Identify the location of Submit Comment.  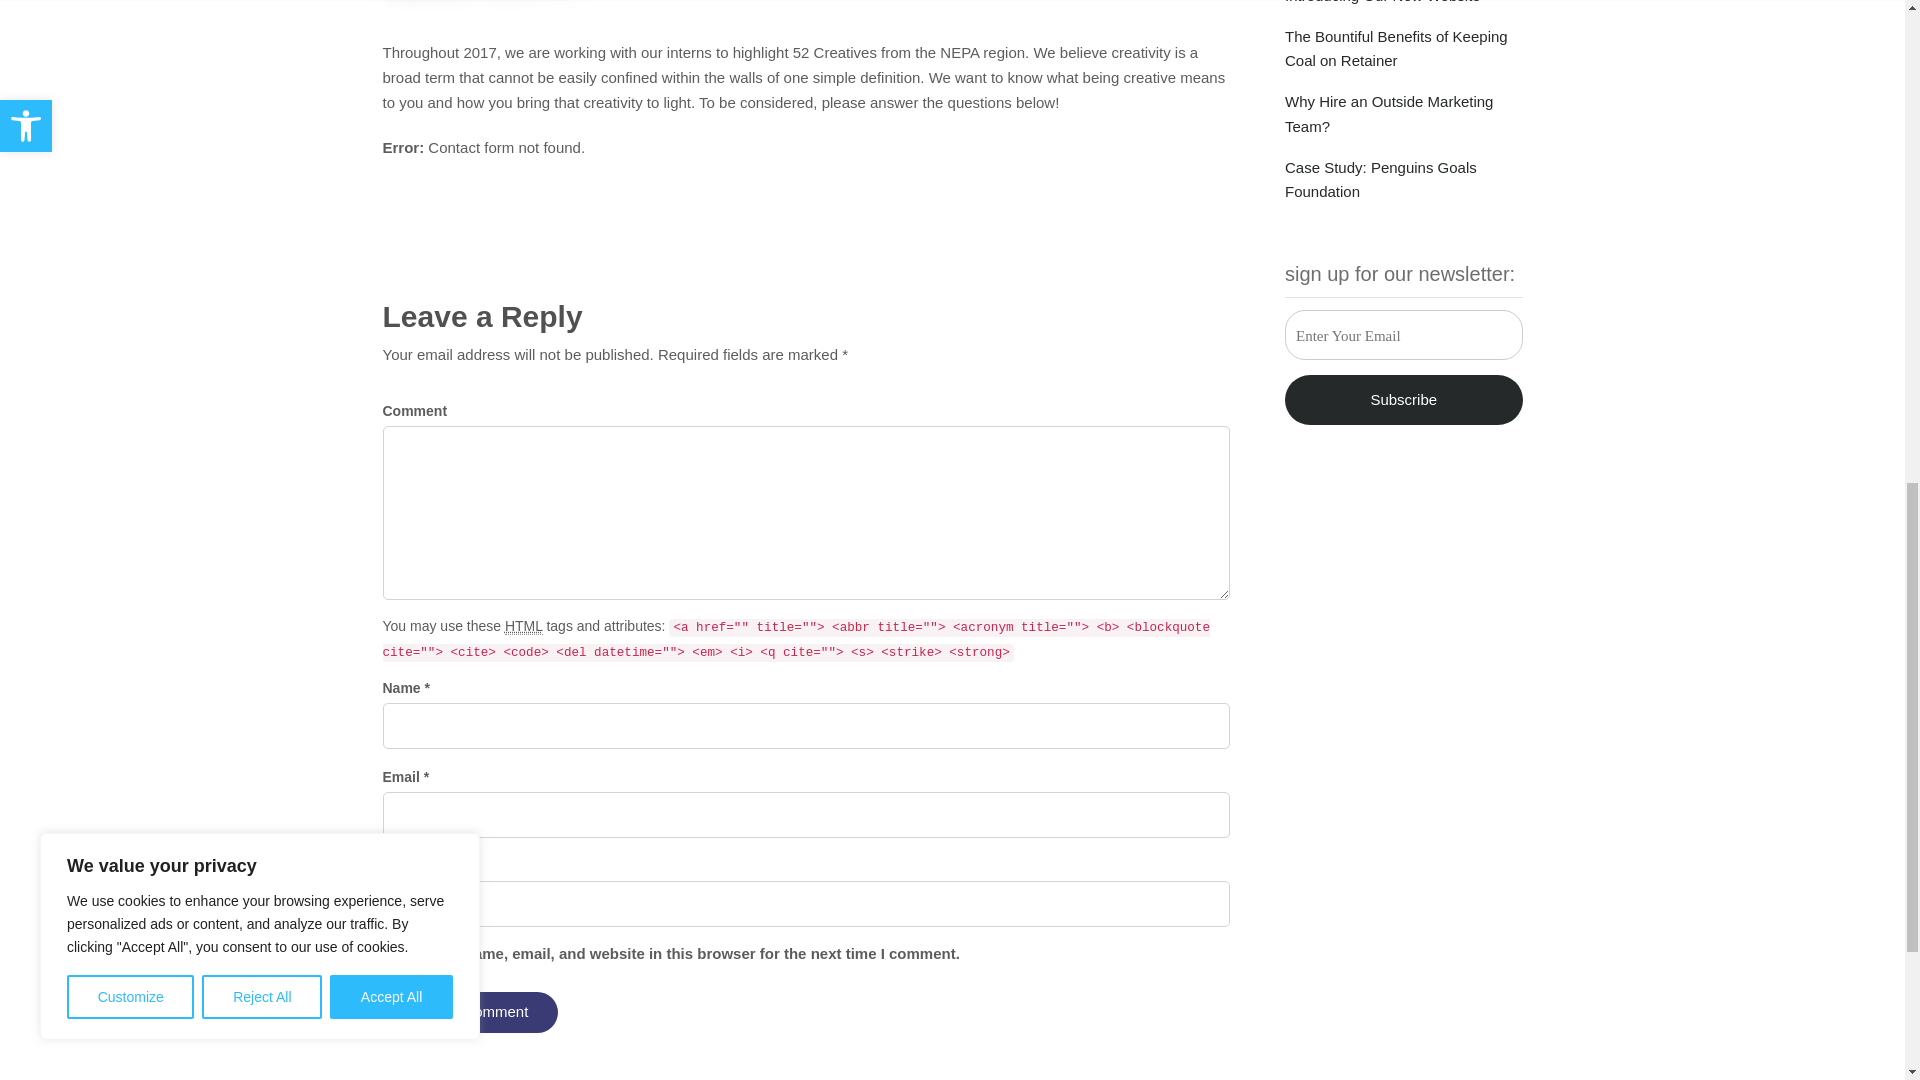
(470, 1012).